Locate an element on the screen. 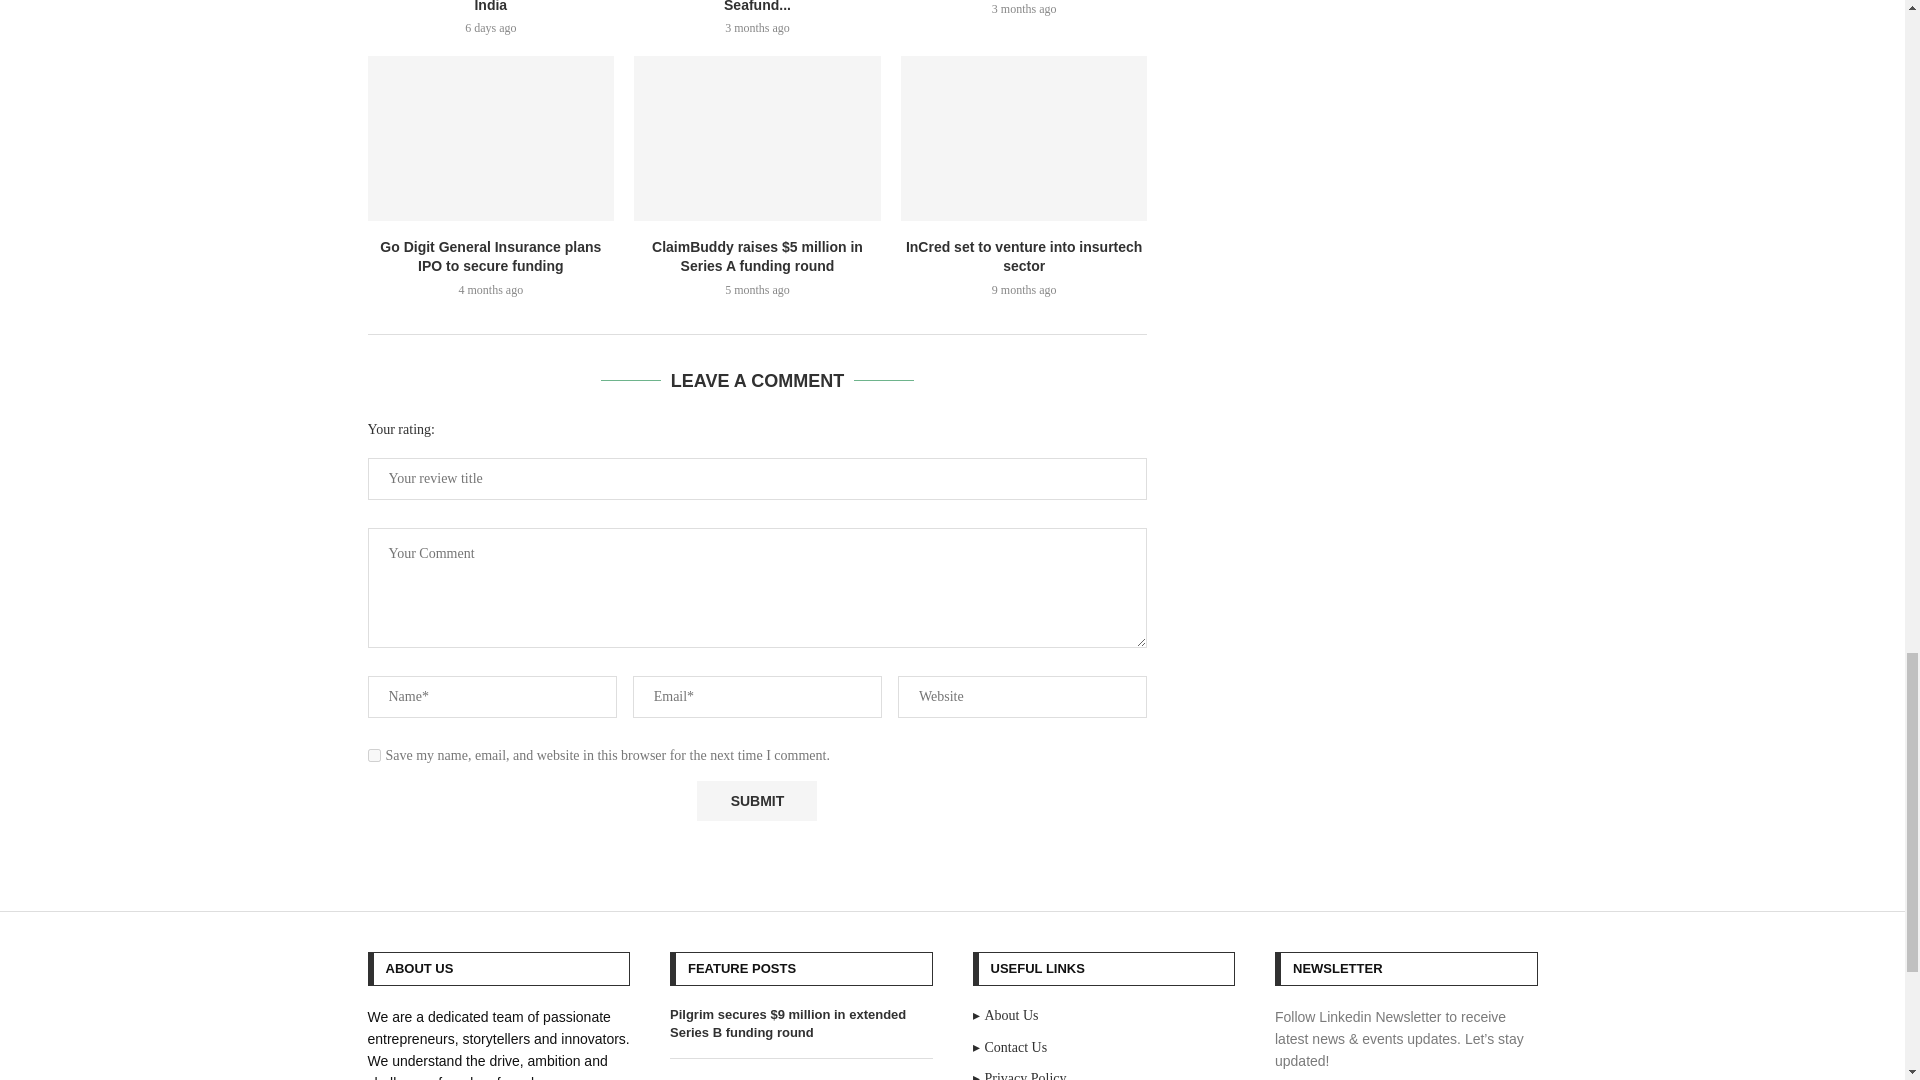 This screenshot has width=1920, height=1080. Go Digit General Insurance plans IPO to secure funding is located at coordinates (491, 138).